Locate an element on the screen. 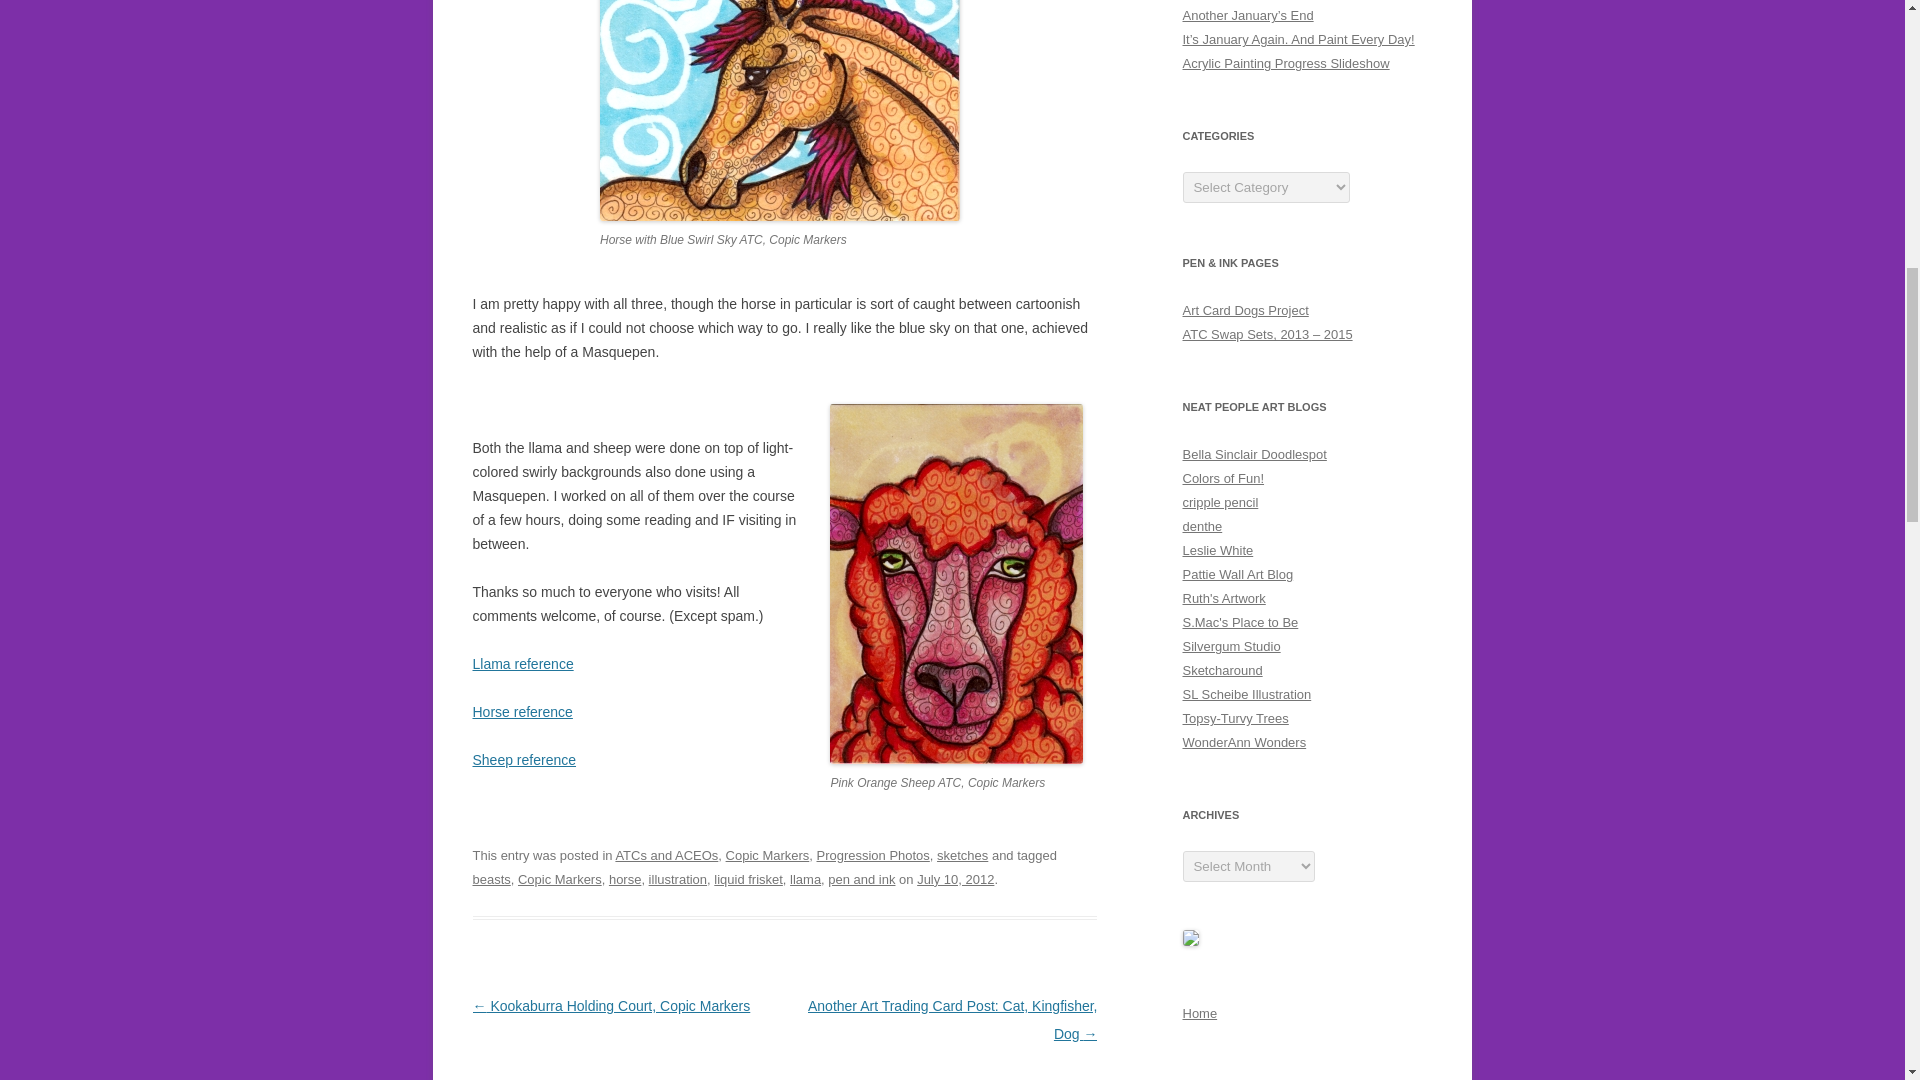 This screenshot has height=1080, width=1920. July 10, 2012 is located at coordinates (956, 878).